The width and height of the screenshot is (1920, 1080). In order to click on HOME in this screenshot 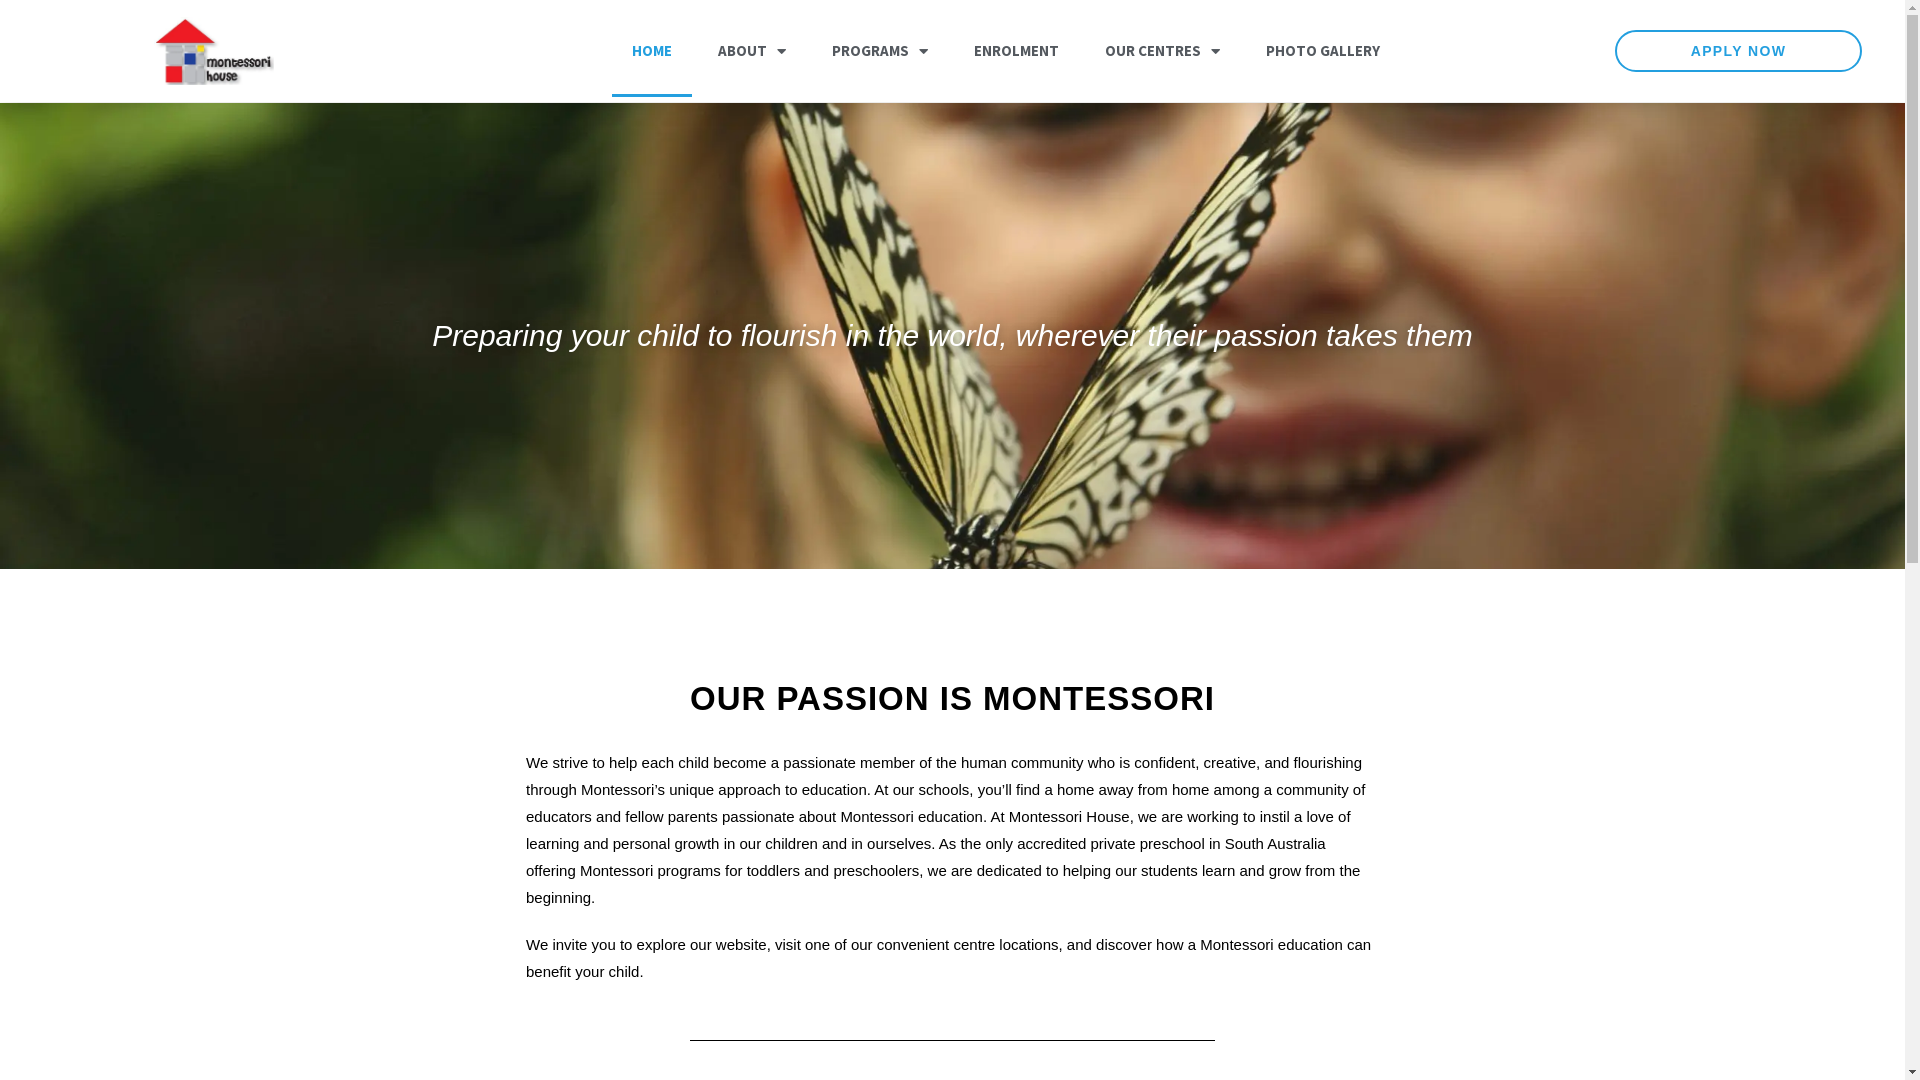, I will do `click(652, 51)`.